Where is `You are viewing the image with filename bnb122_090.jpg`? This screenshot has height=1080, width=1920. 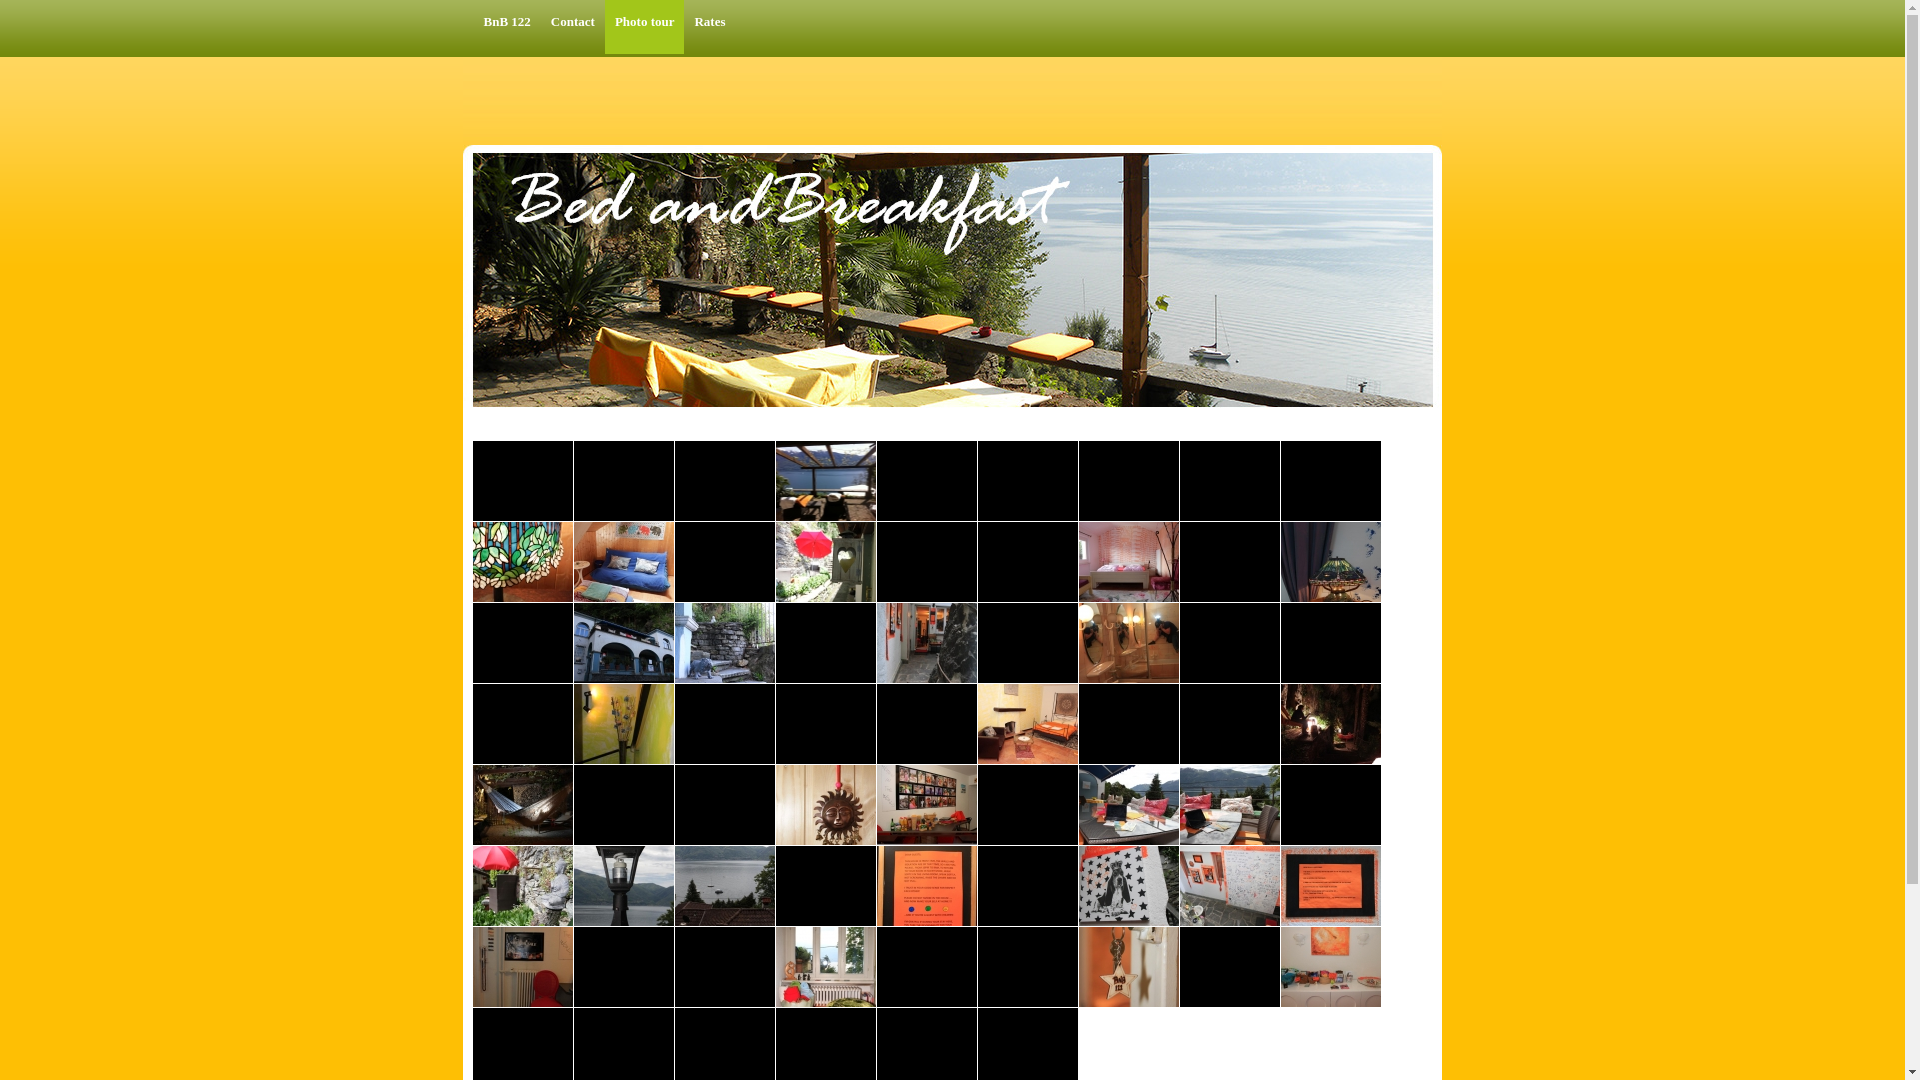
You are viewing the image with filename bnb122_090.jpg is located at coordinates (826, 481).